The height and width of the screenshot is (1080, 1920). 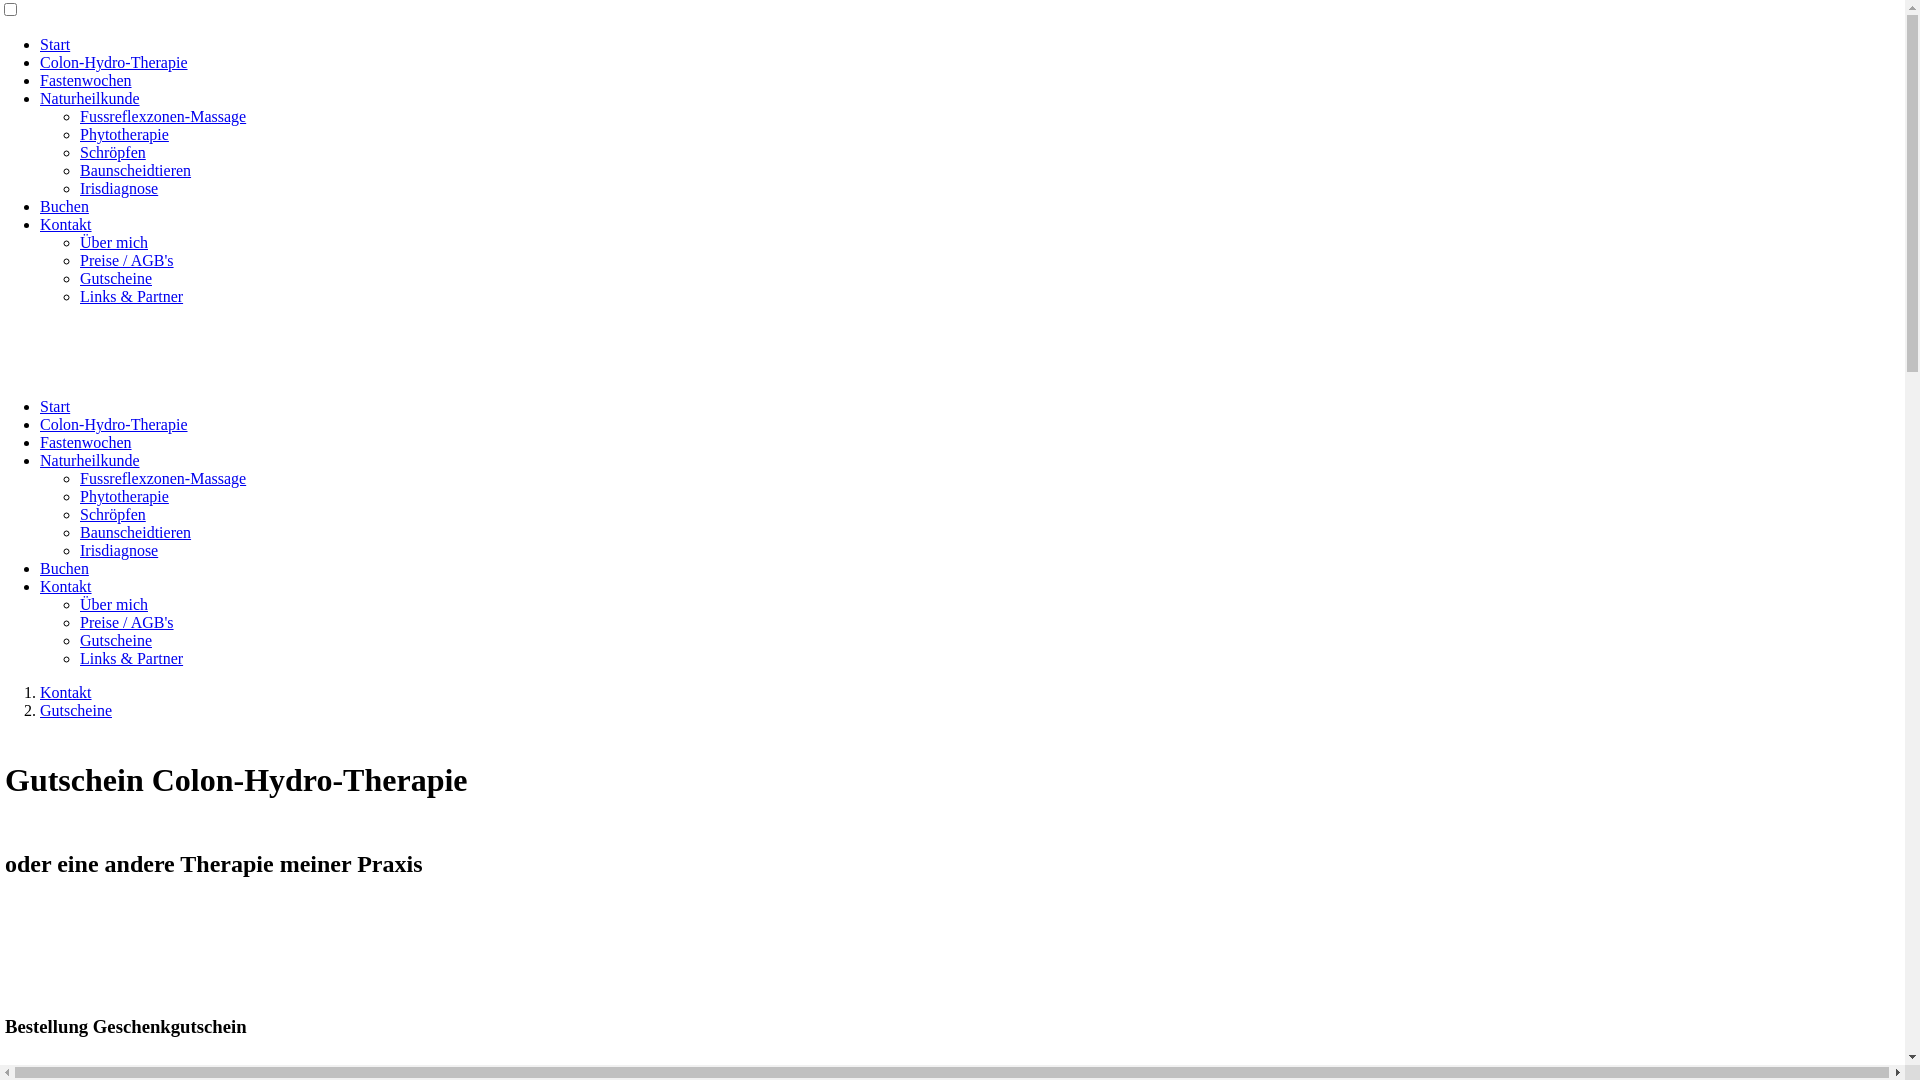 What do you see at coordinates (162, 478) in the screenshot?
I see `Fussreflexzonen-Massage` at bounding box center [162, 478].